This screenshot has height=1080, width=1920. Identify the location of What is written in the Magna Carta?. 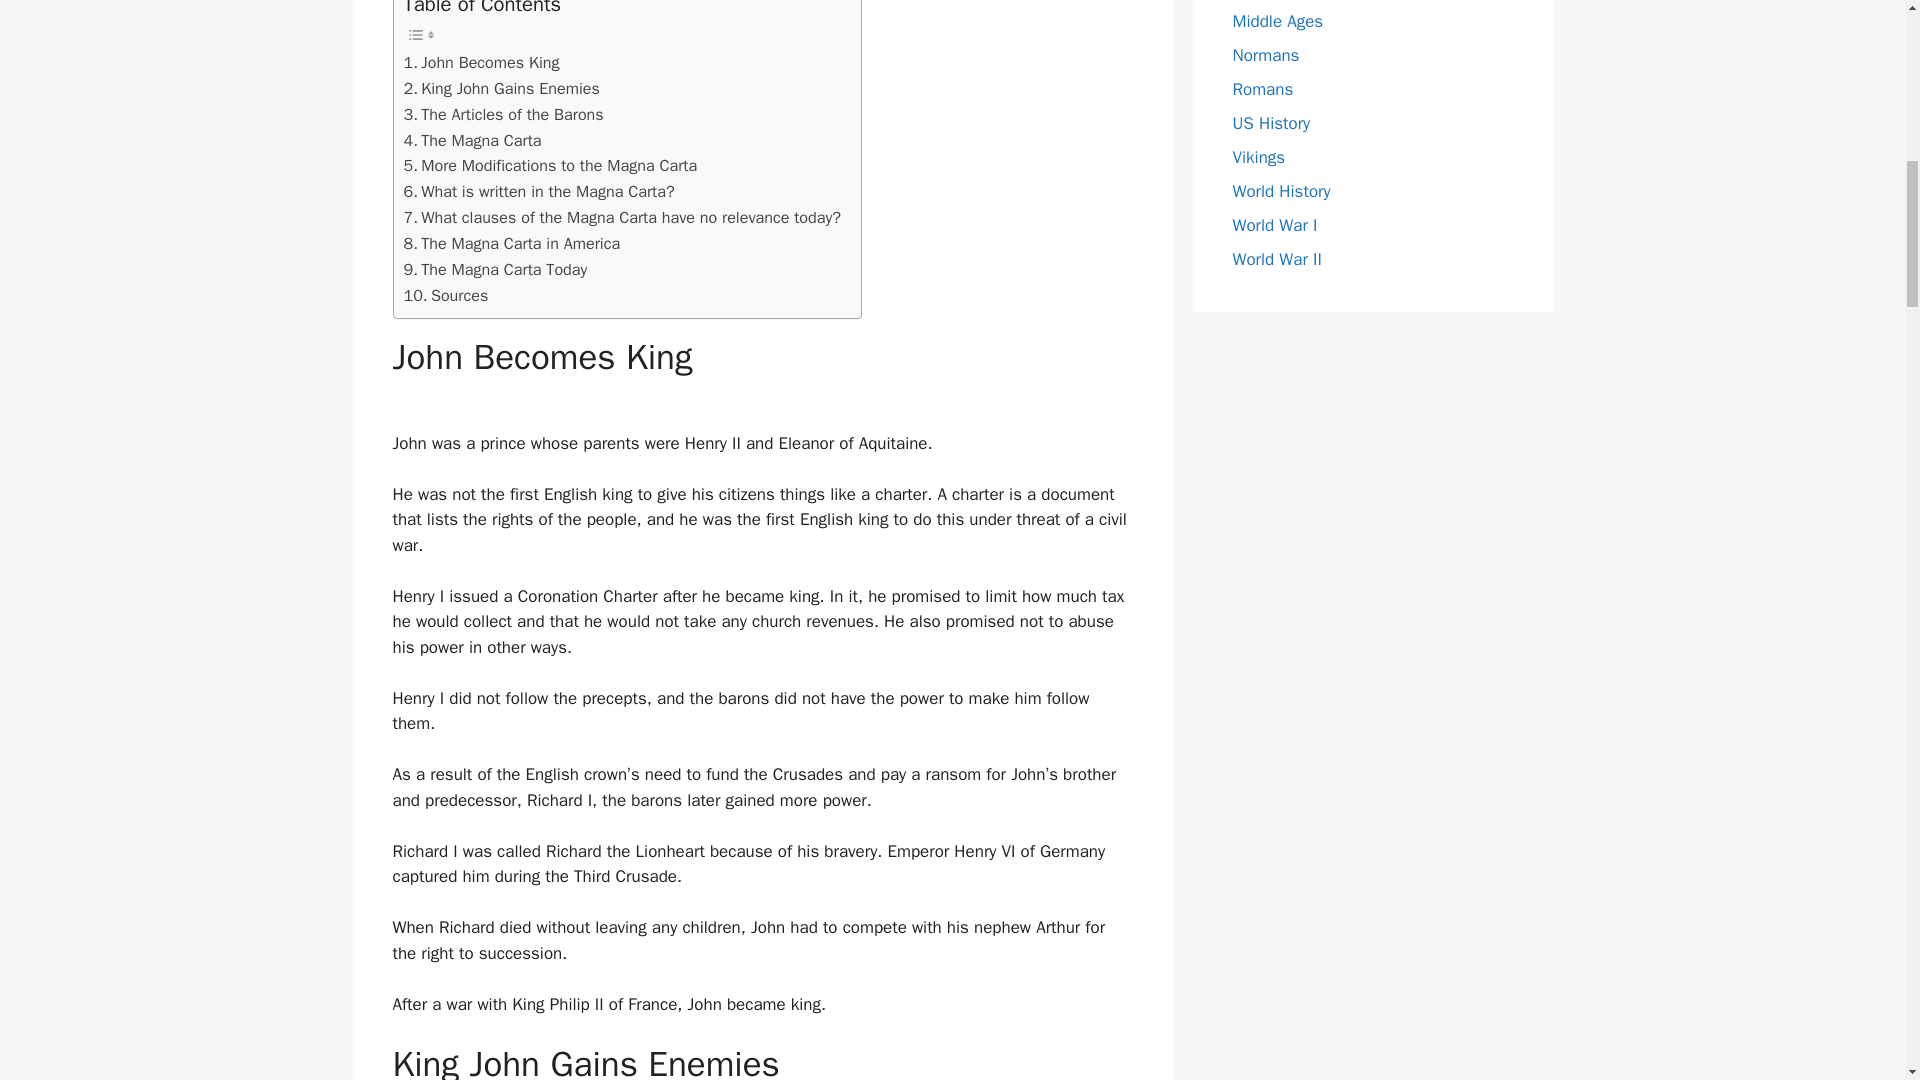
(539, 192).